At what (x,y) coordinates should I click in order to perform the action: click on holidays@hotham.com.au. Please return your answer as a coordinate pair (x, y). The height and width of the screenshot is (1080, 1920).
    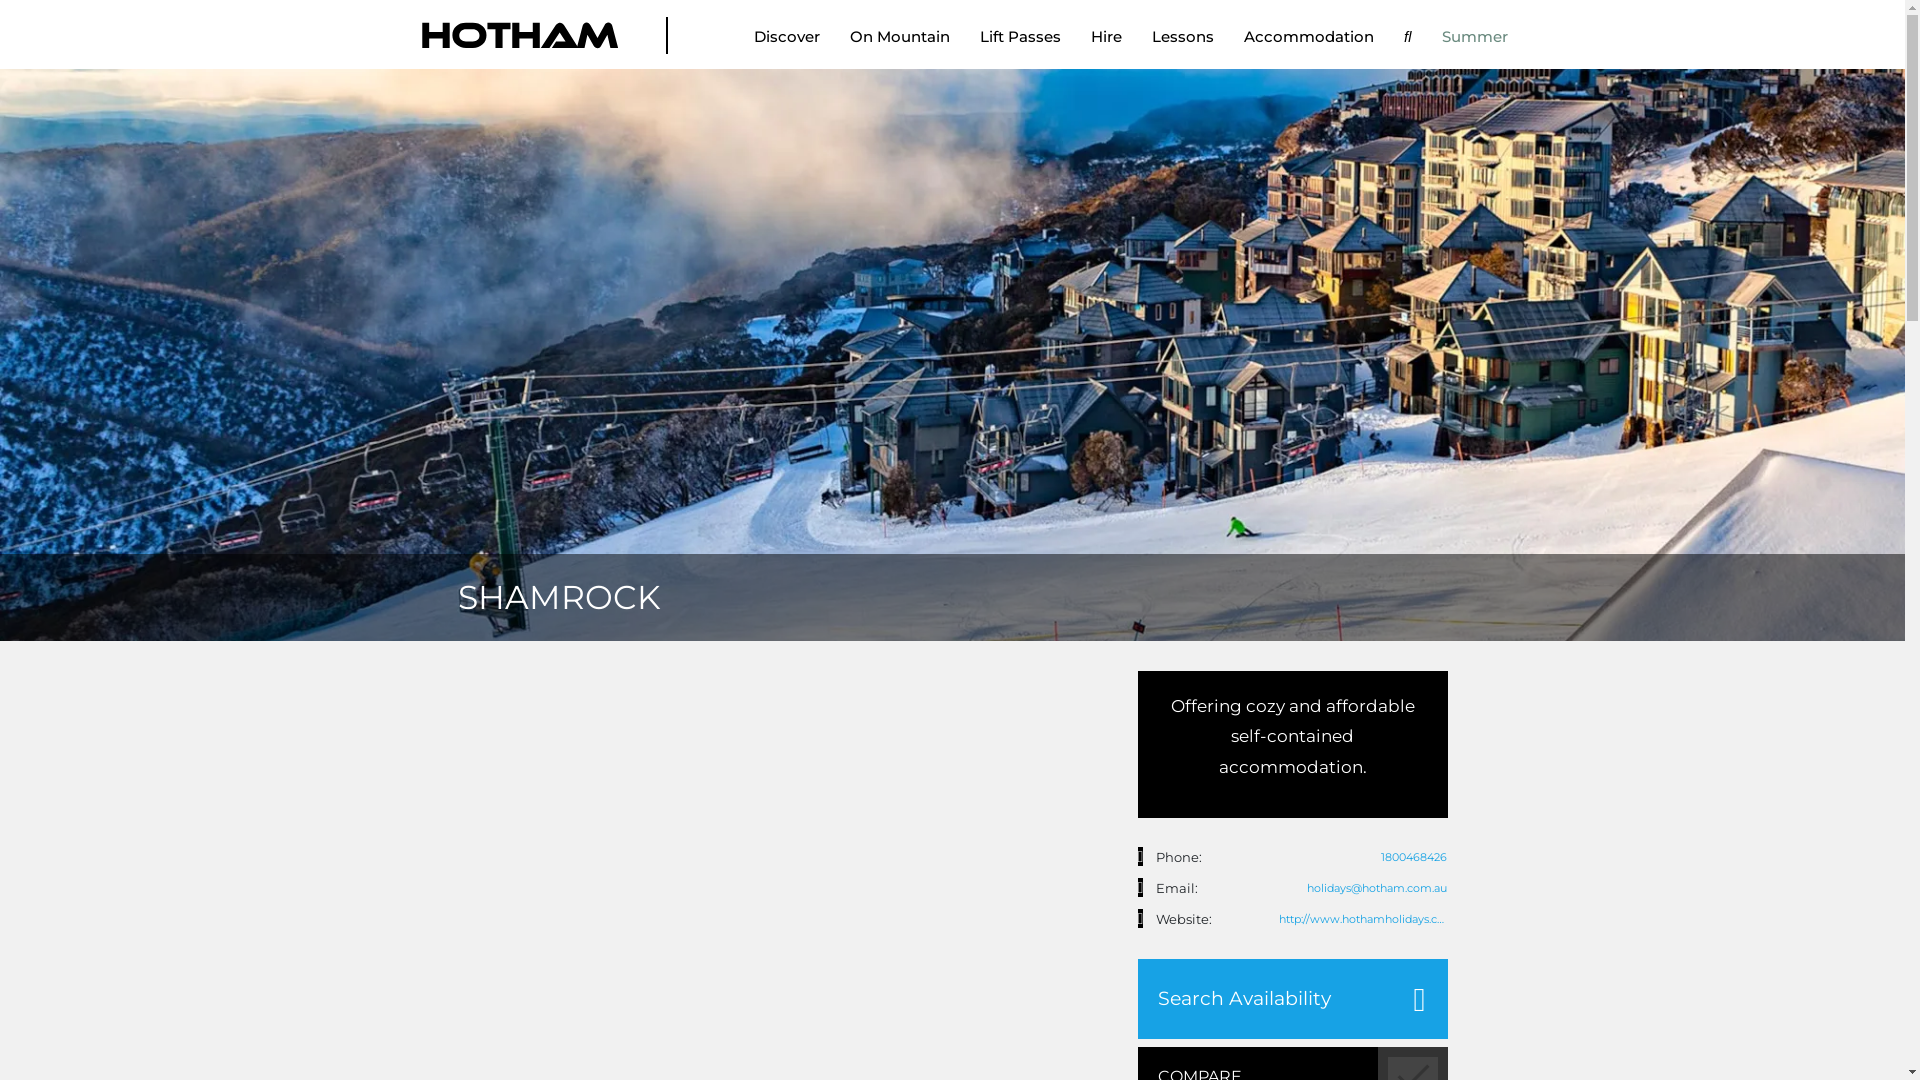
    Looking at the image, I should click on (1363, 888).